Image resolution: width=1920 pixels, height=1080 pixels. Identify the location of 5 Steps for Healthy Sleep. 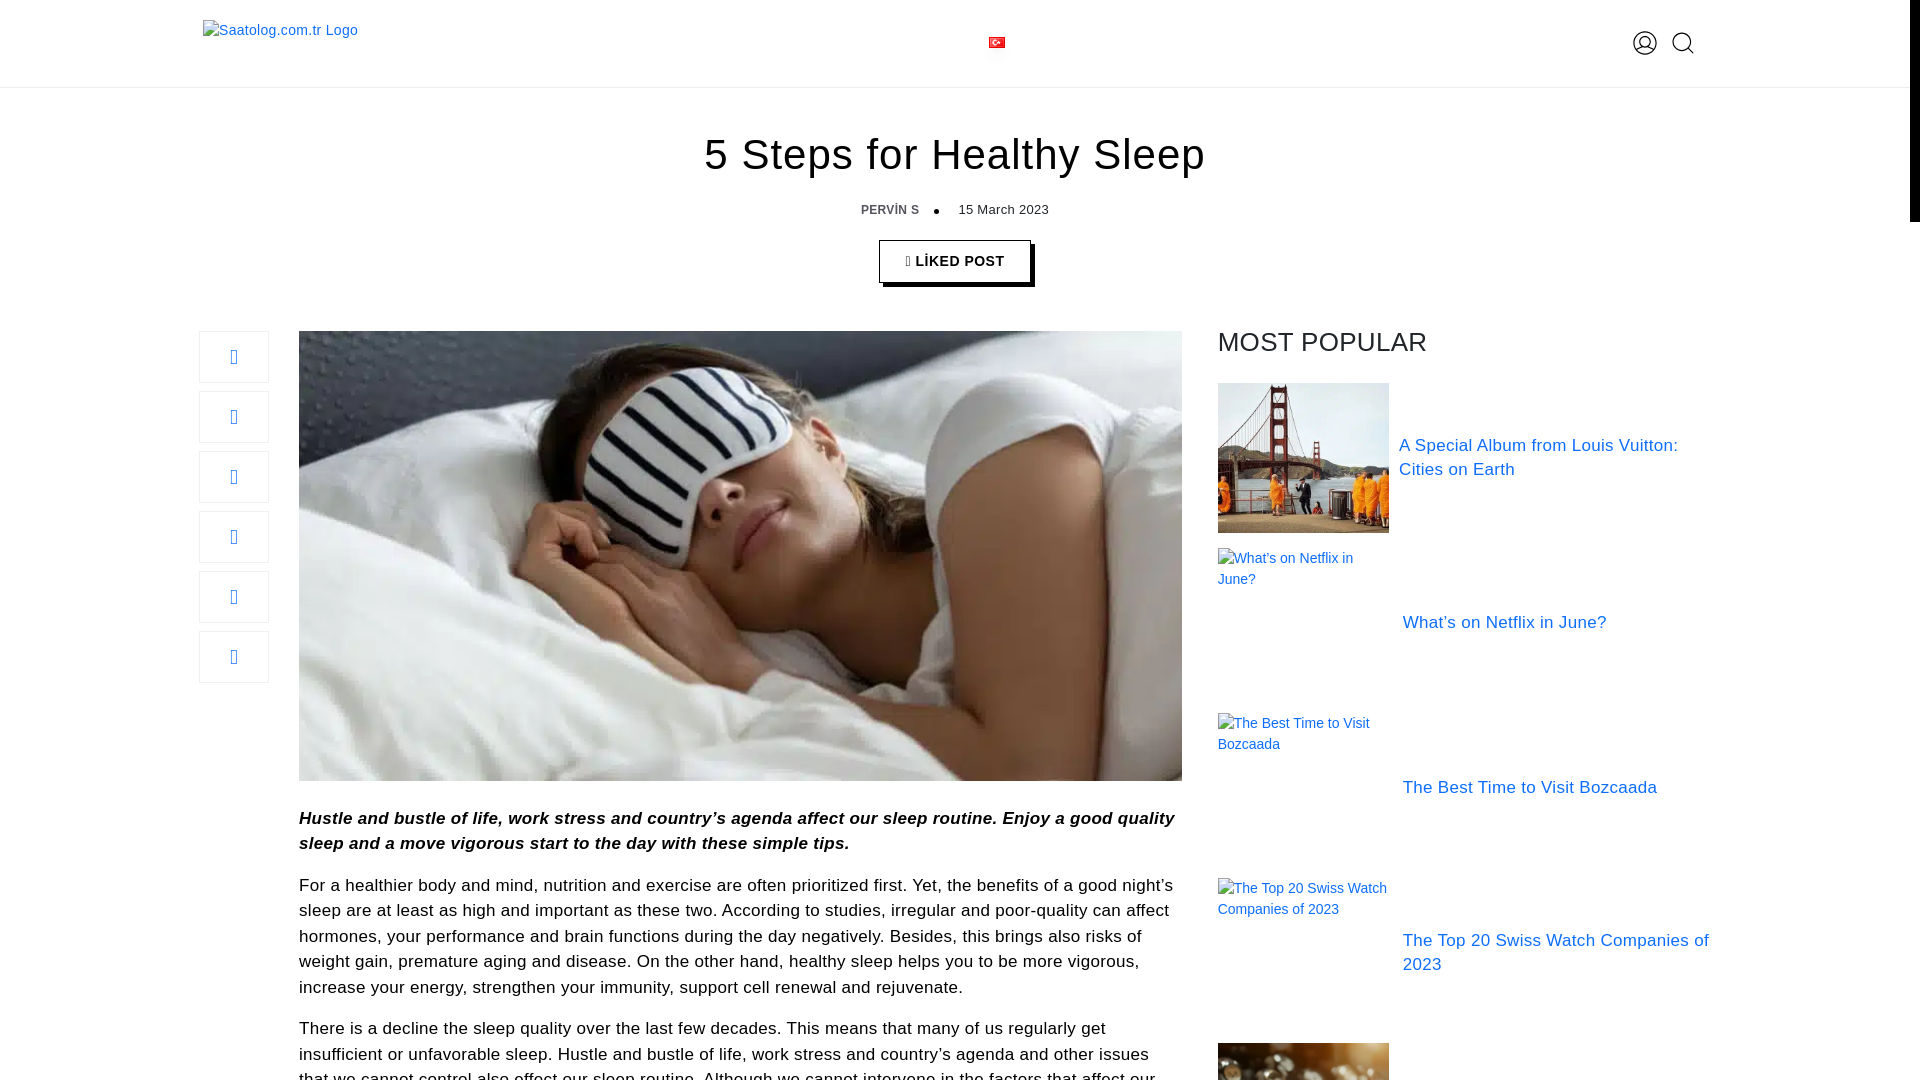
(234, 477).